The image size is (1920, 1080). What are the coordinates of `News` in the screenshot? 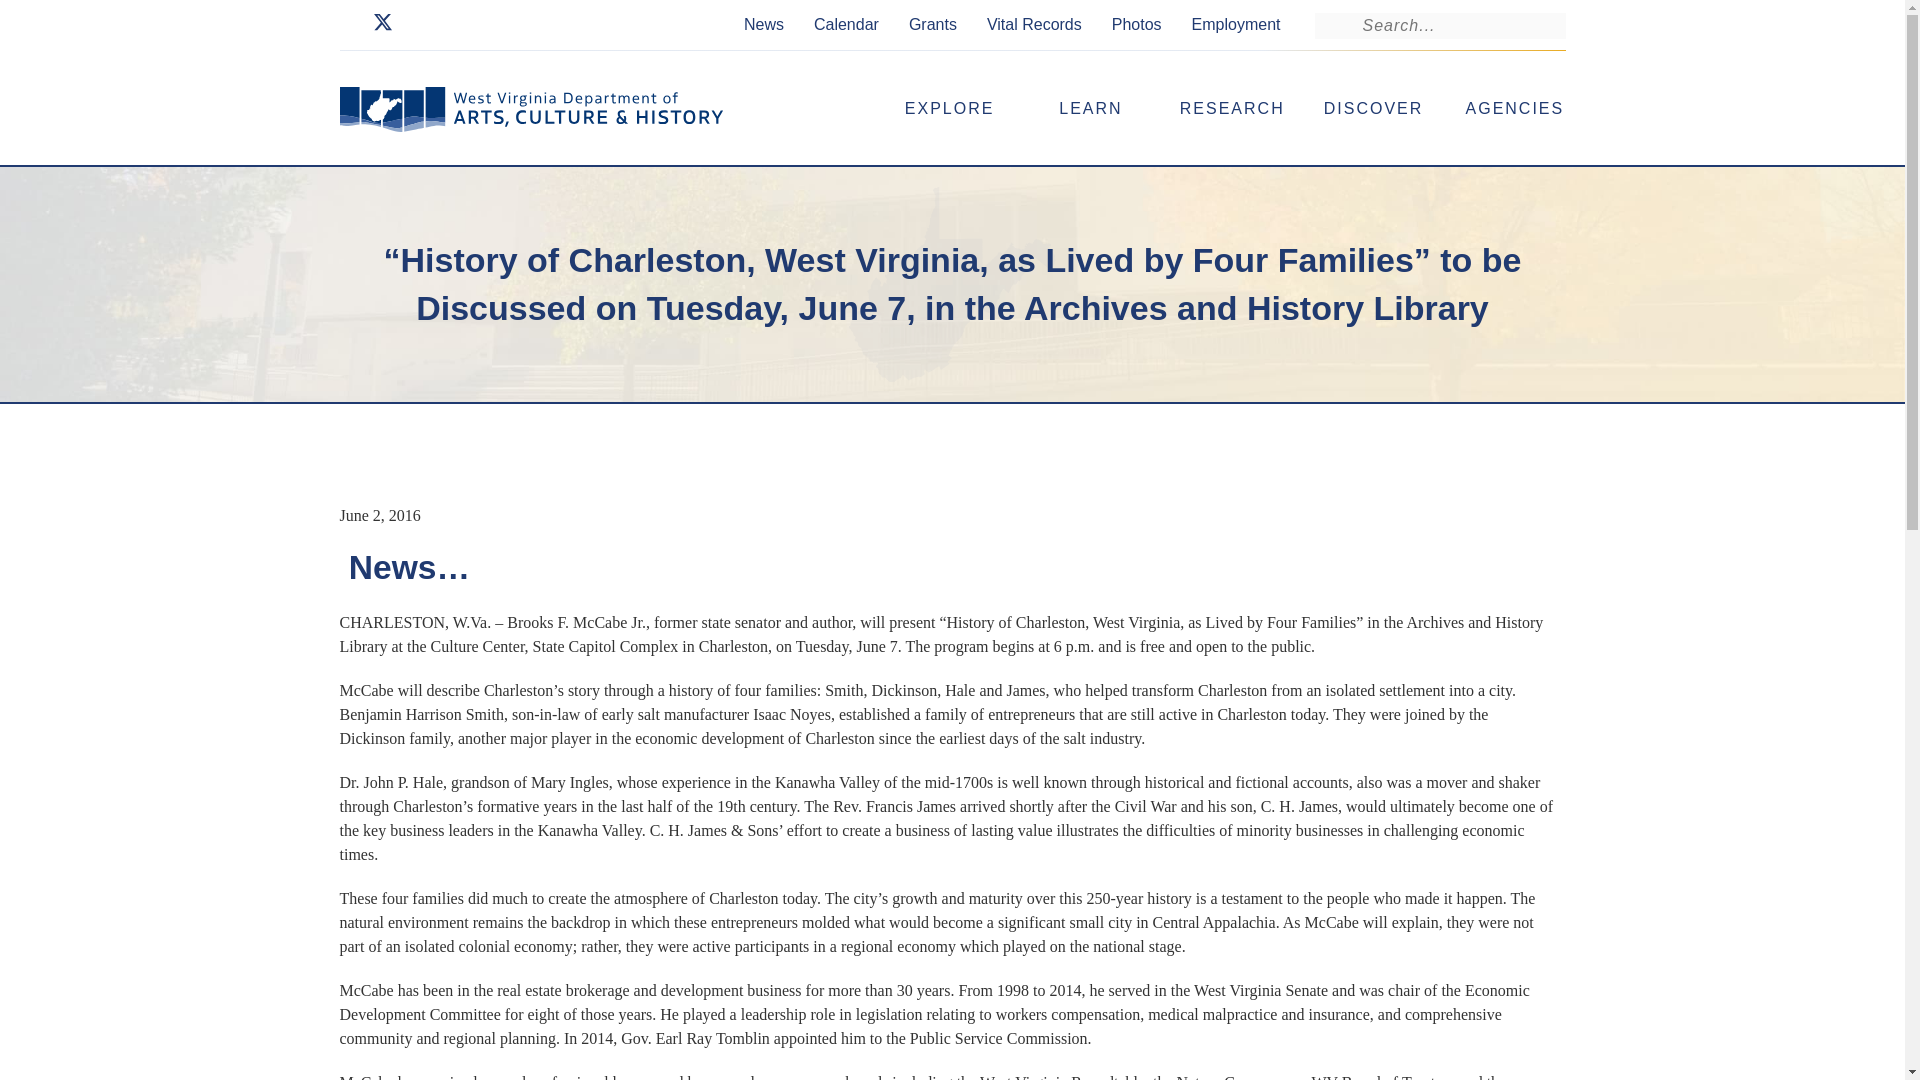 It's located at (764, 23).